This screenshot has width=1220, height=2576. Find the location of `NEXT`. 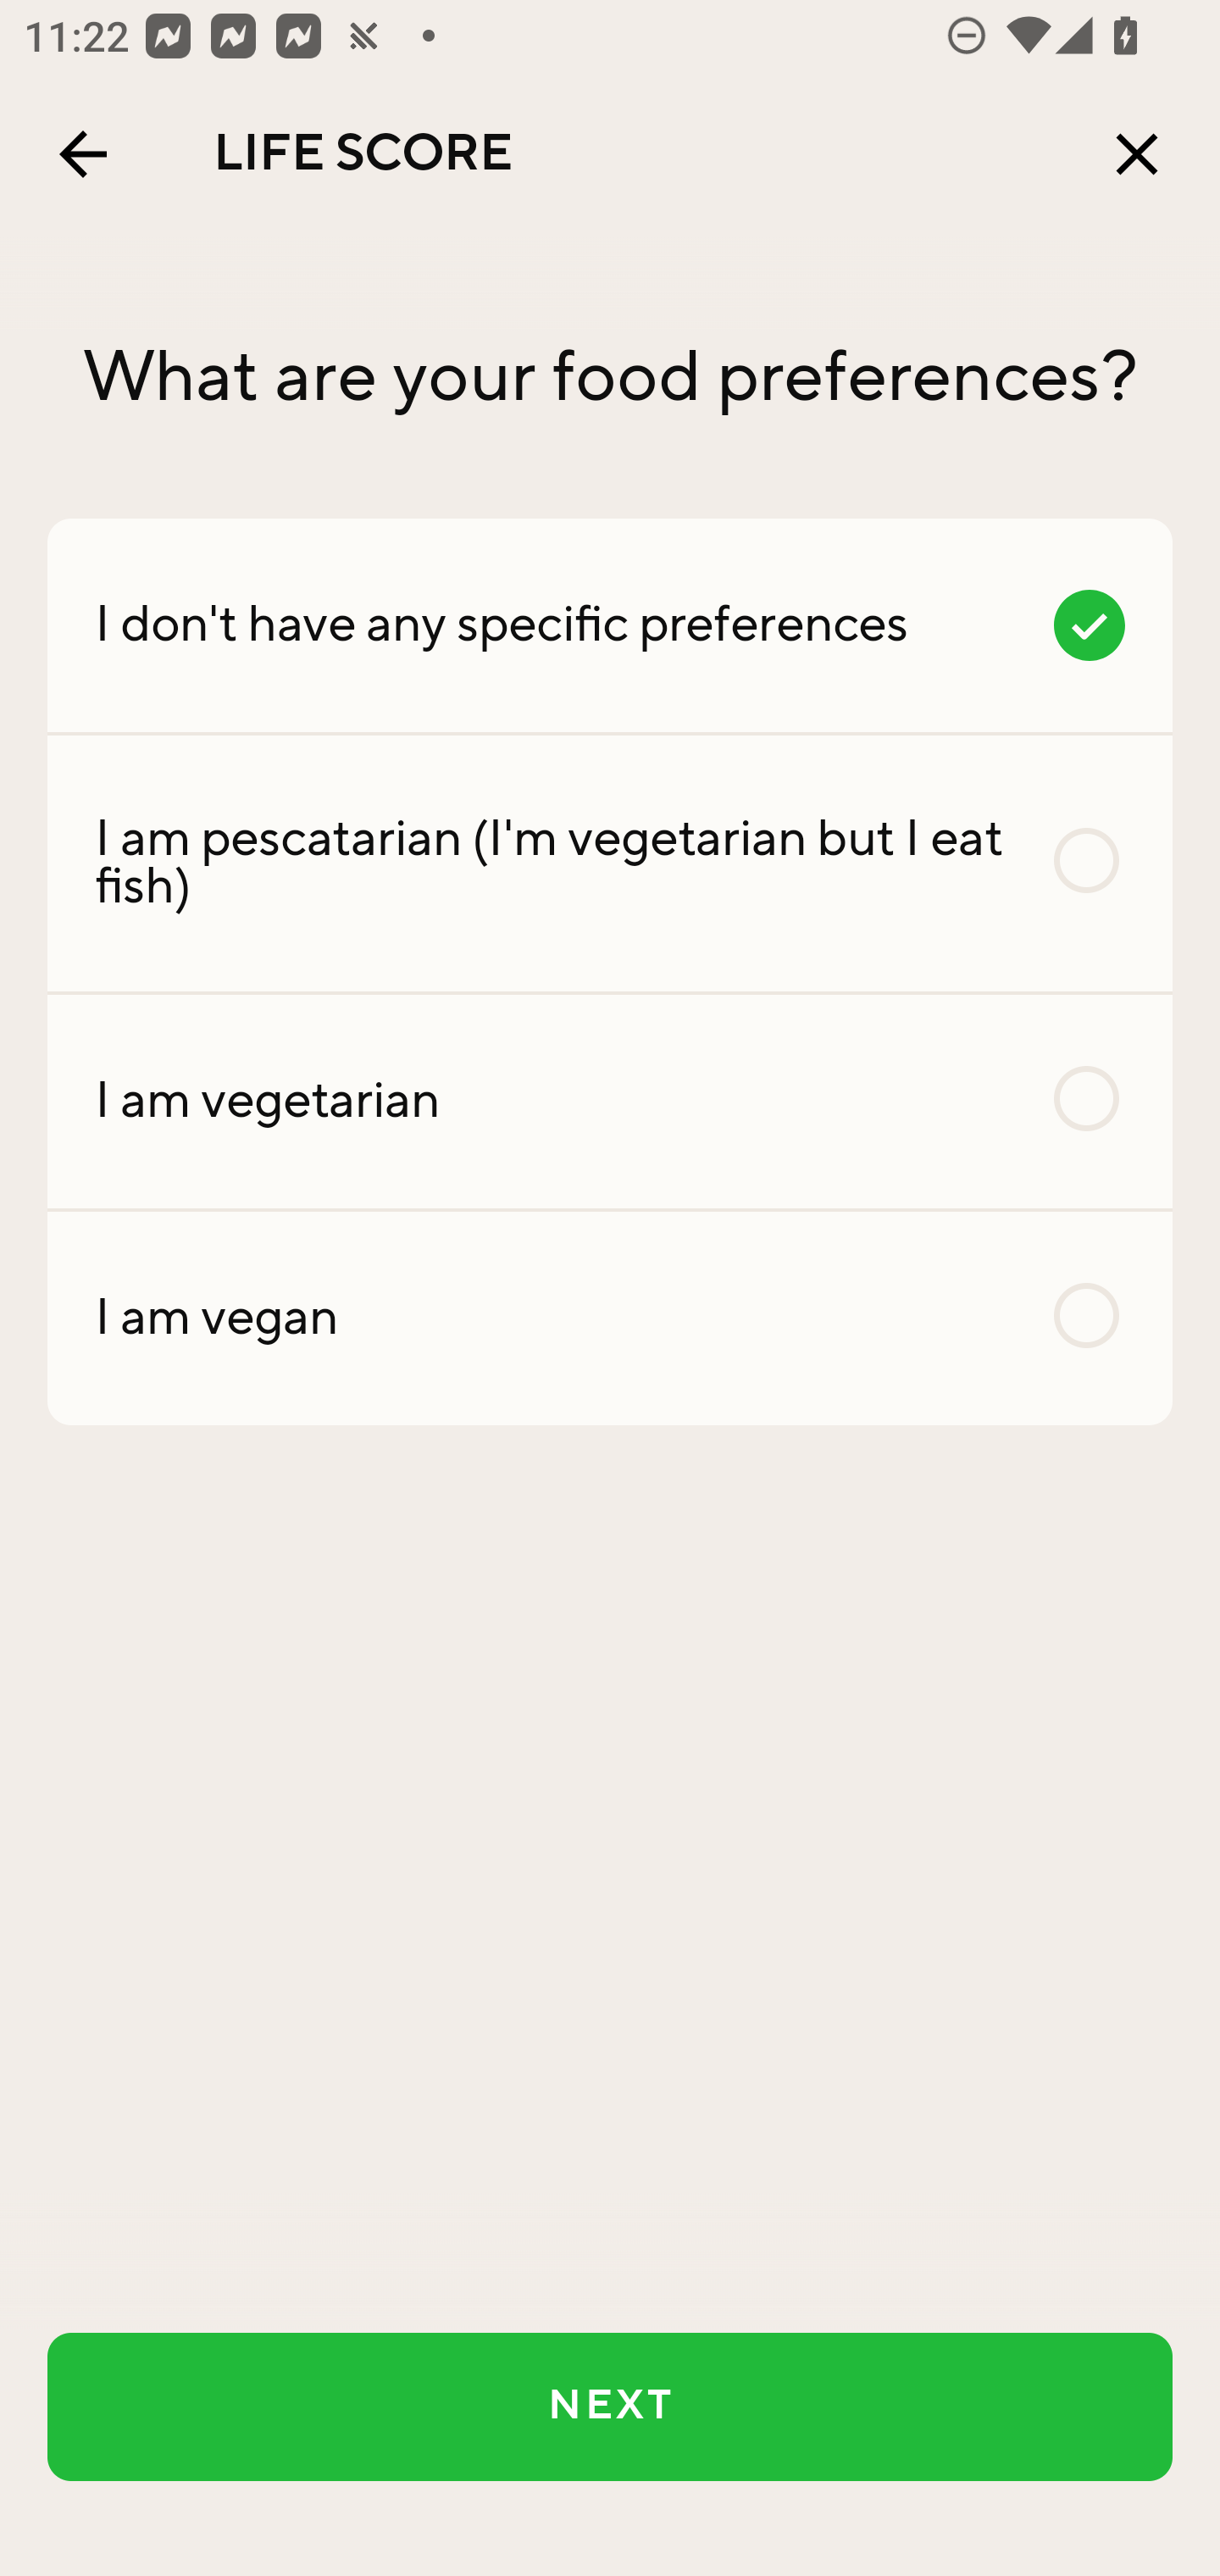

NEXT is located at coordinates (610, 2407).